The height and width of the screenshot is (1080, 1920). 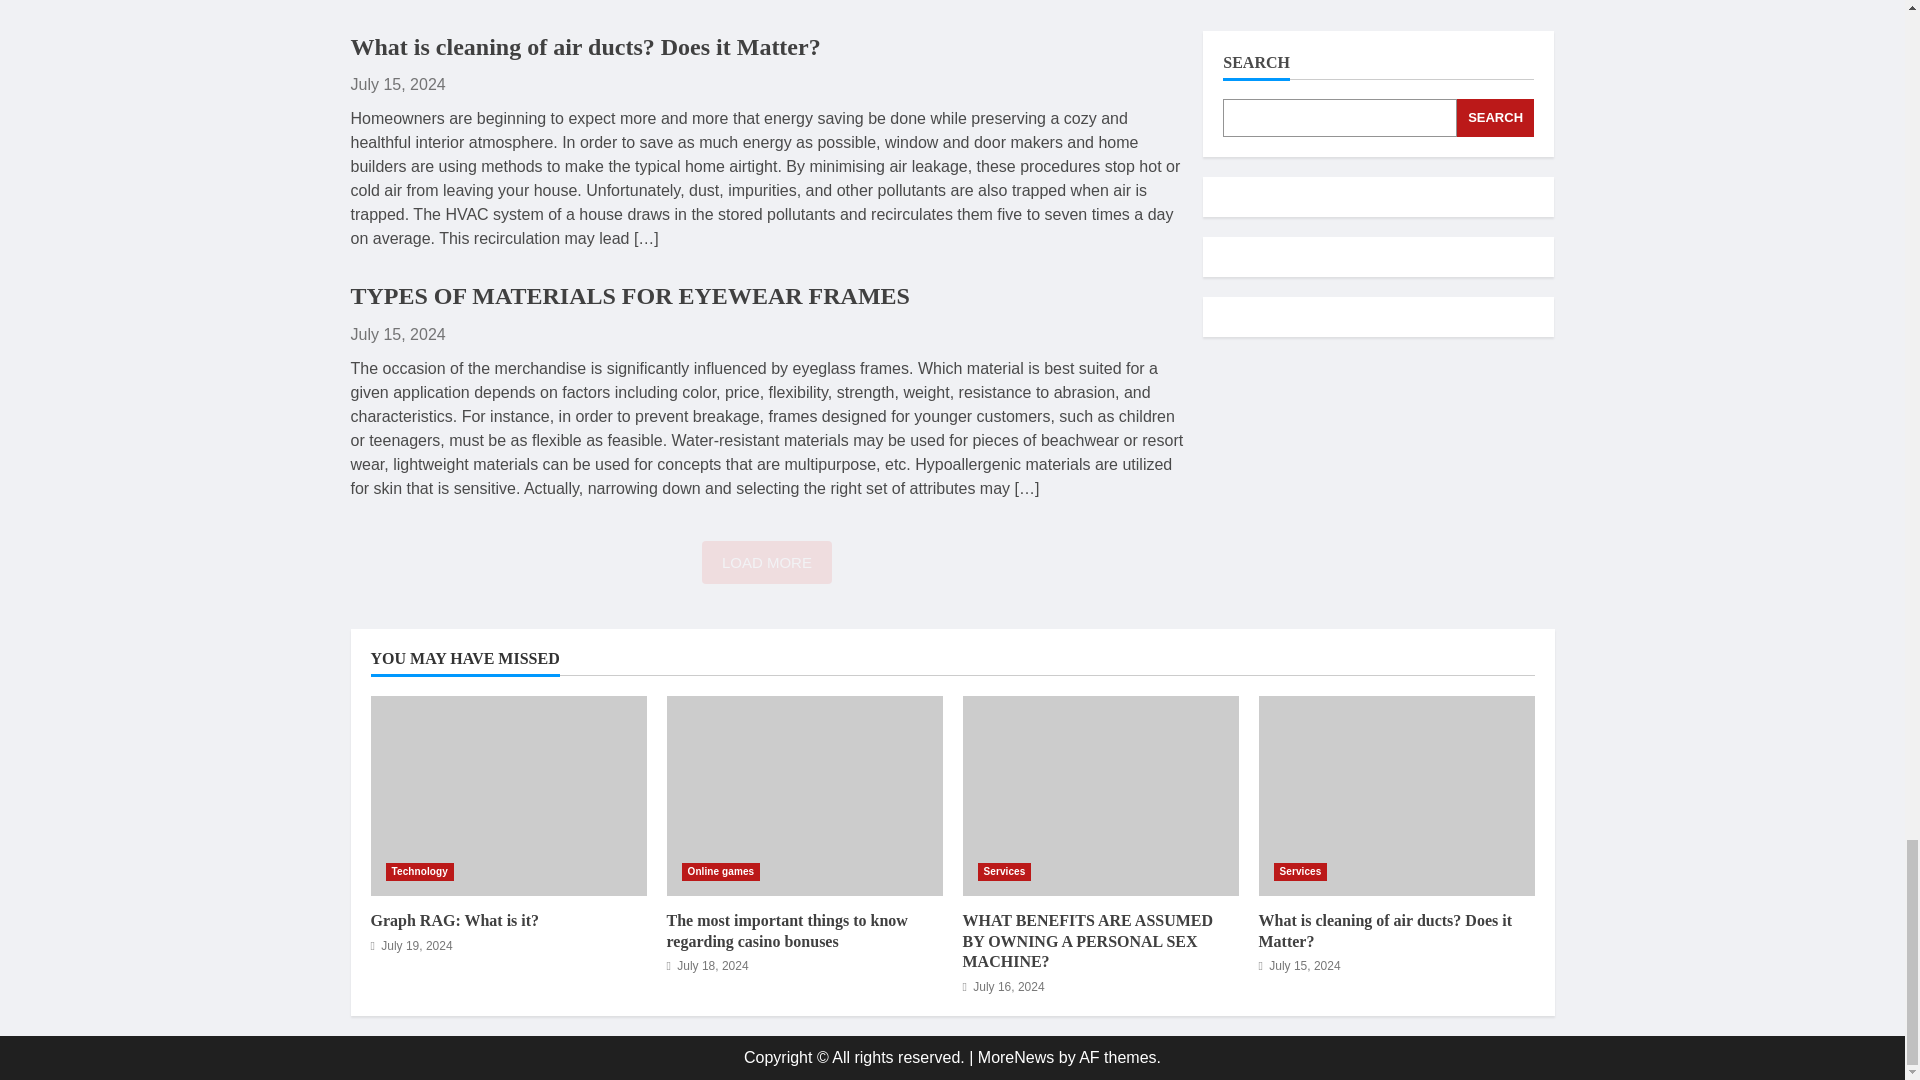 What do you see at coordinates (1100, 796) in the screenshot?
I see `WHAT BENEFITS ARE ASSUMED BY OWNING A PERSONAL SEX MACHINE?` at bounding box center [1100, 796].